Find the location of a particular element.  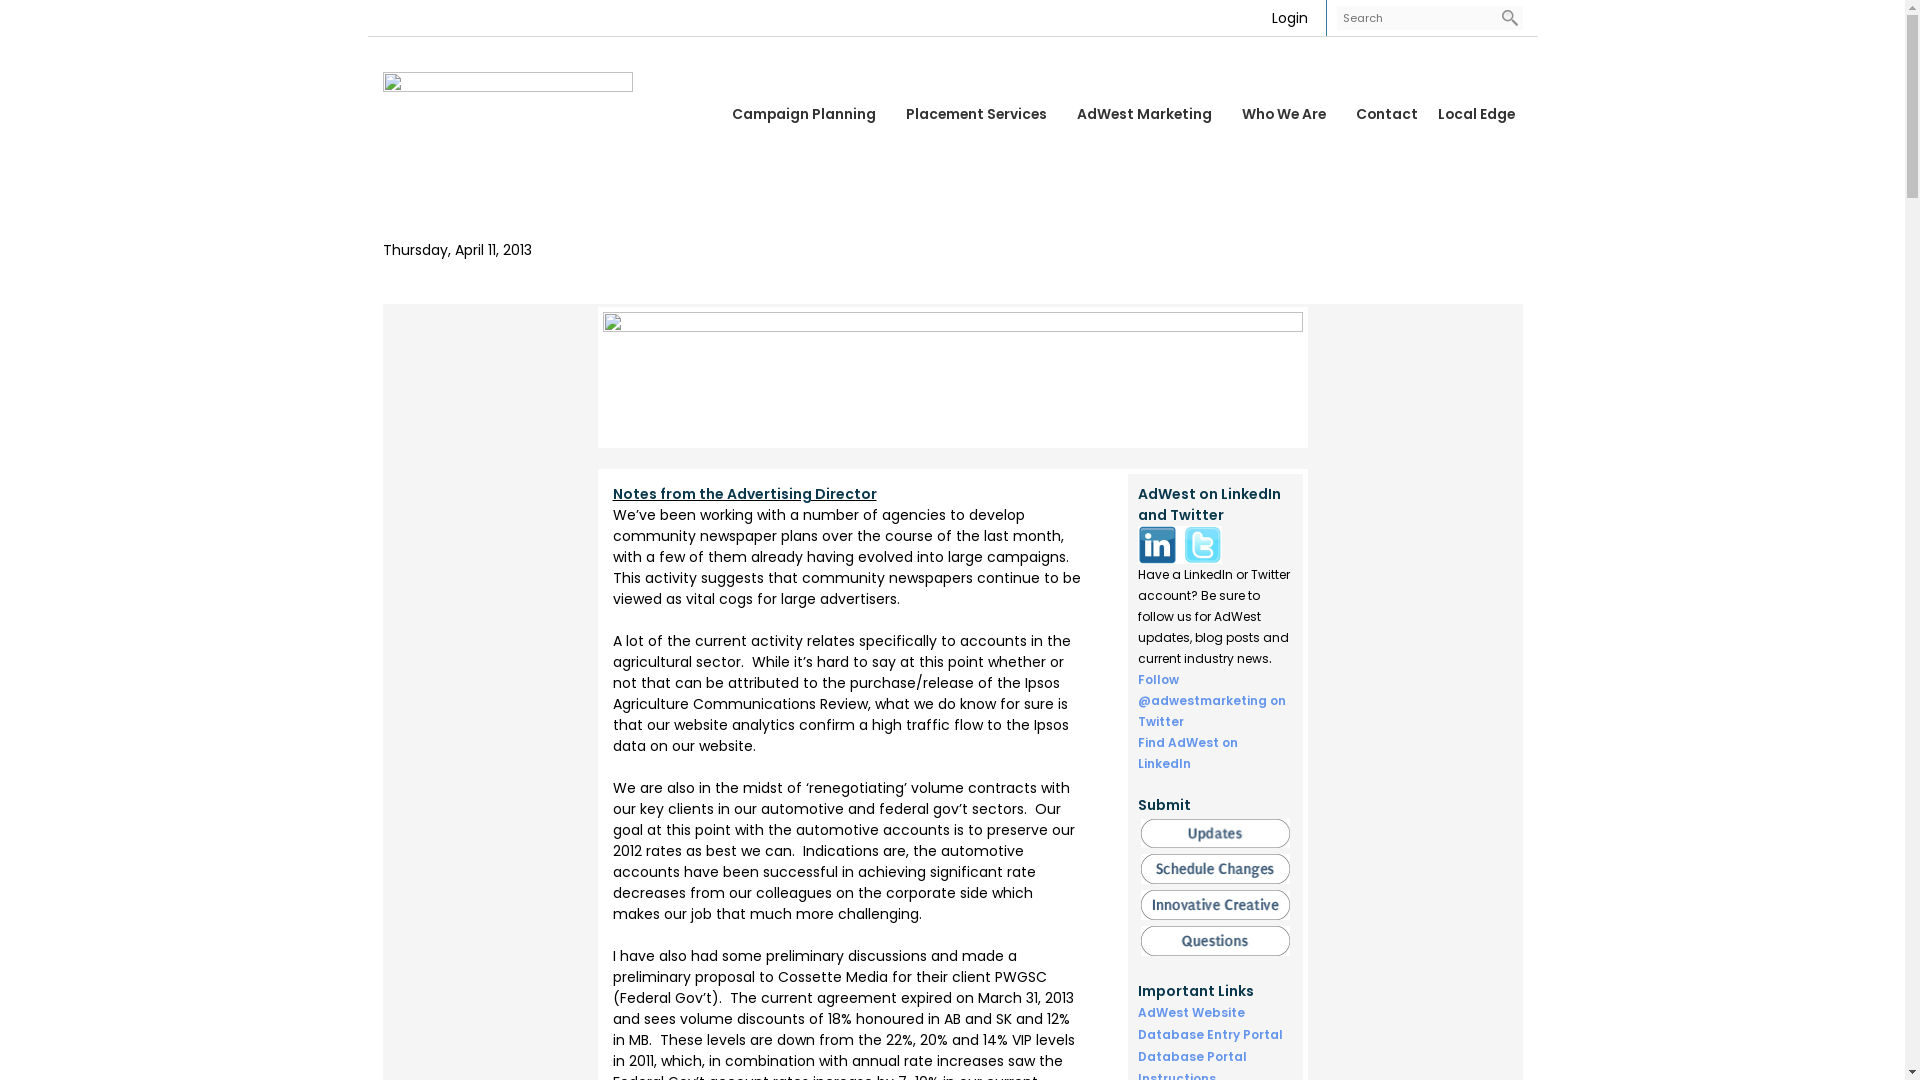

AdWest Website is located at coordinates (1192, 1012).